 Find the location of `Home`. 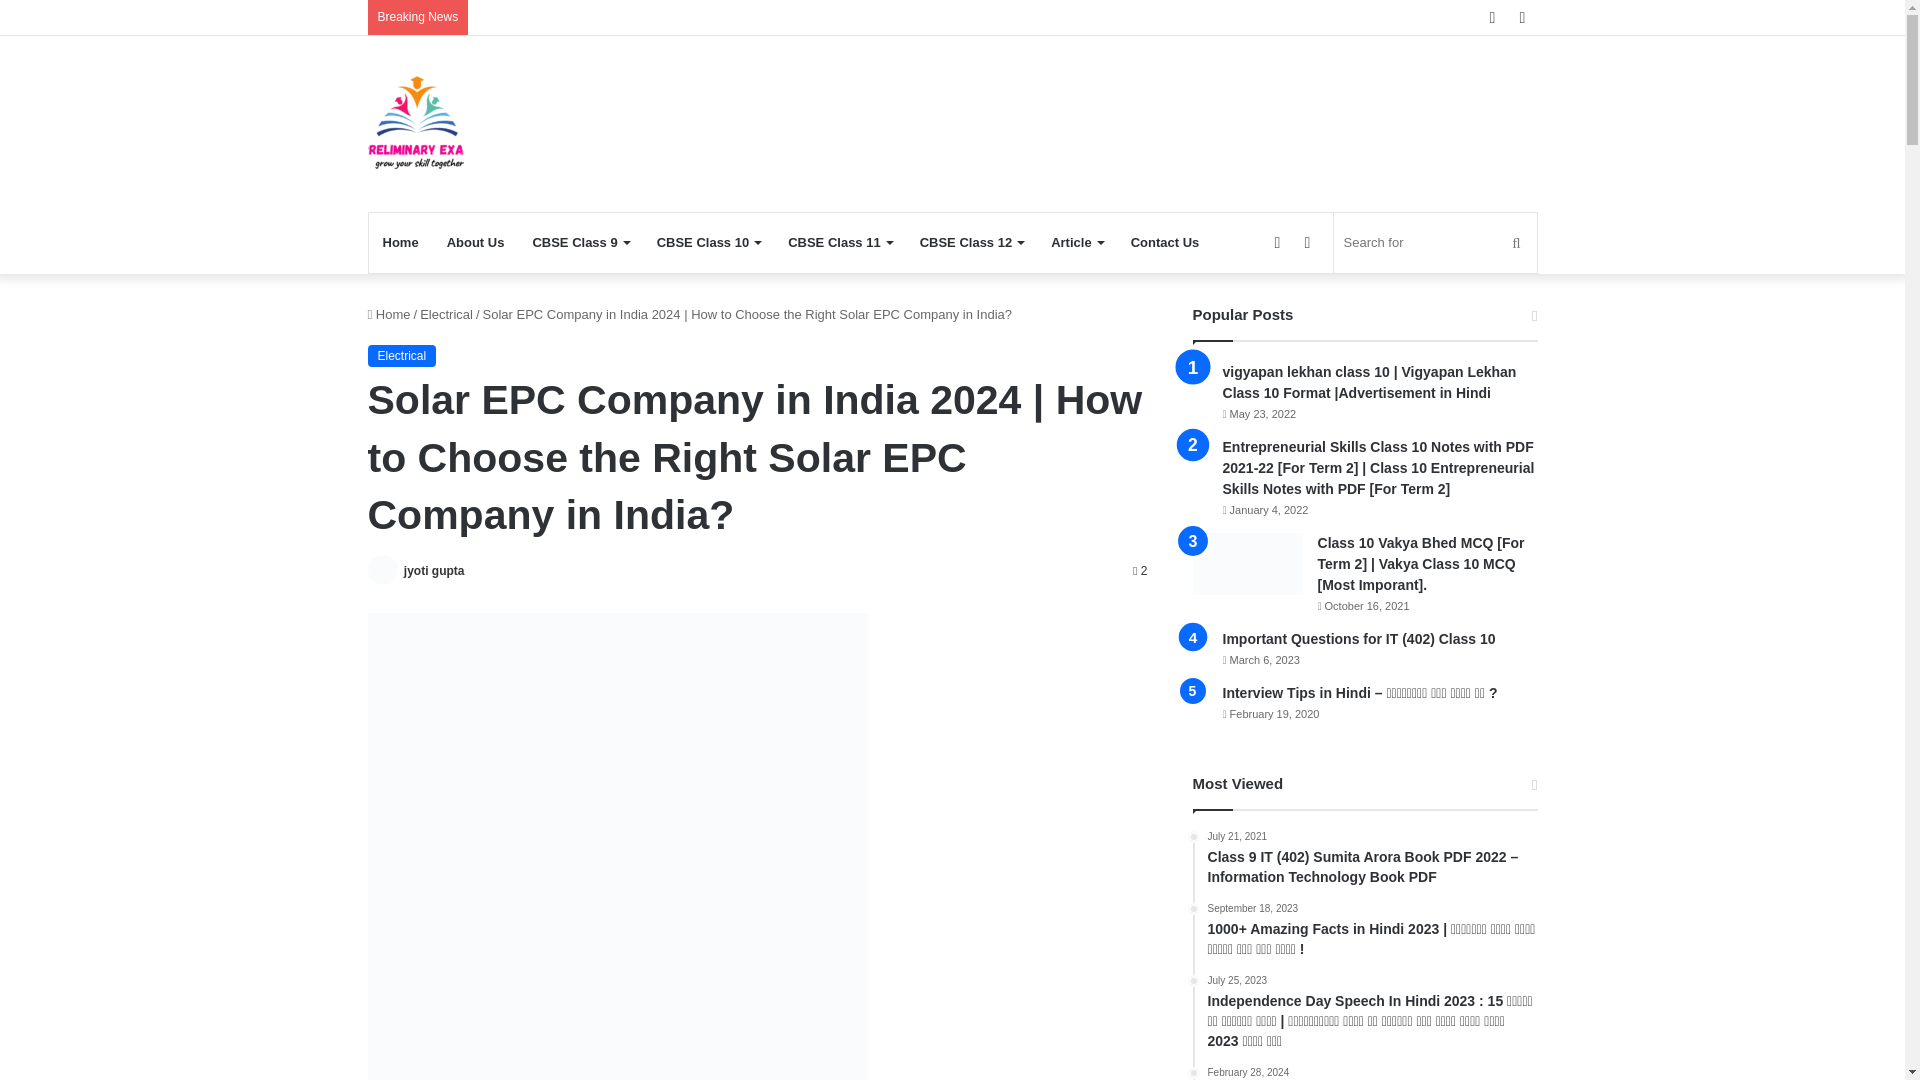

Home is located at coordinates (400, 242).